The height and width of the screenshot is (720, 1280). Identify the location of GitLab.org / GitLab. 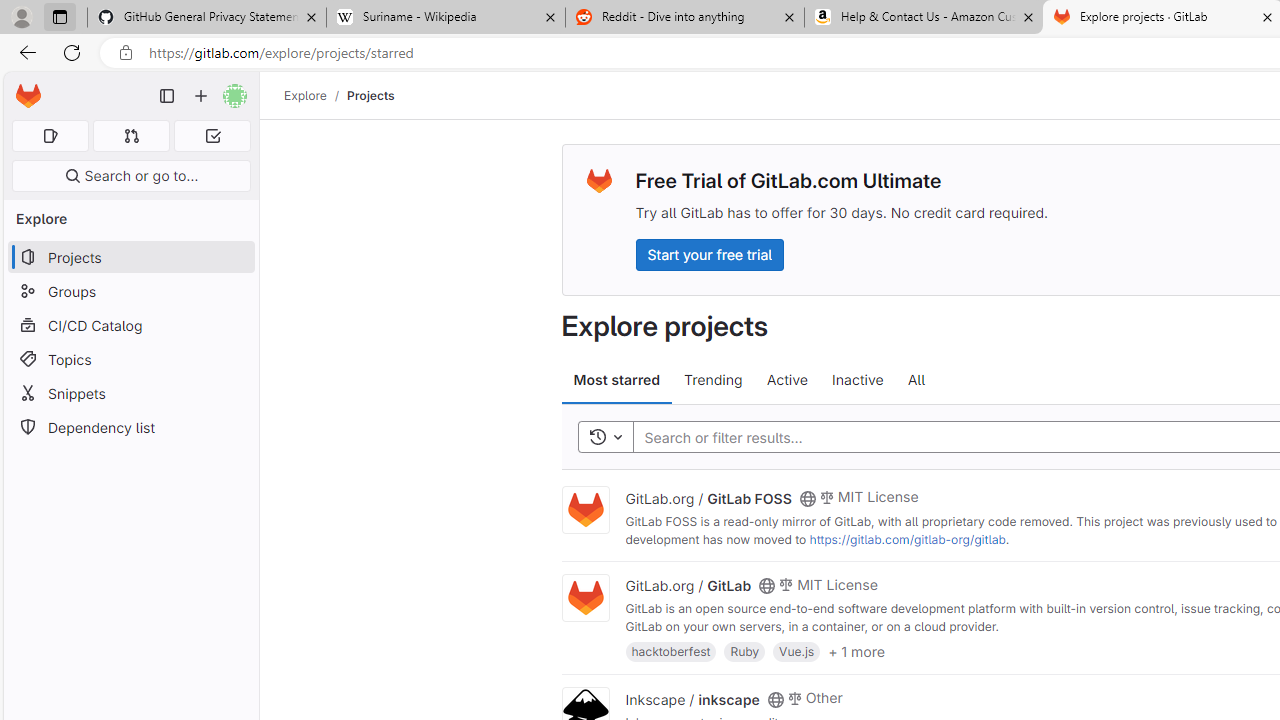
(688, 585).